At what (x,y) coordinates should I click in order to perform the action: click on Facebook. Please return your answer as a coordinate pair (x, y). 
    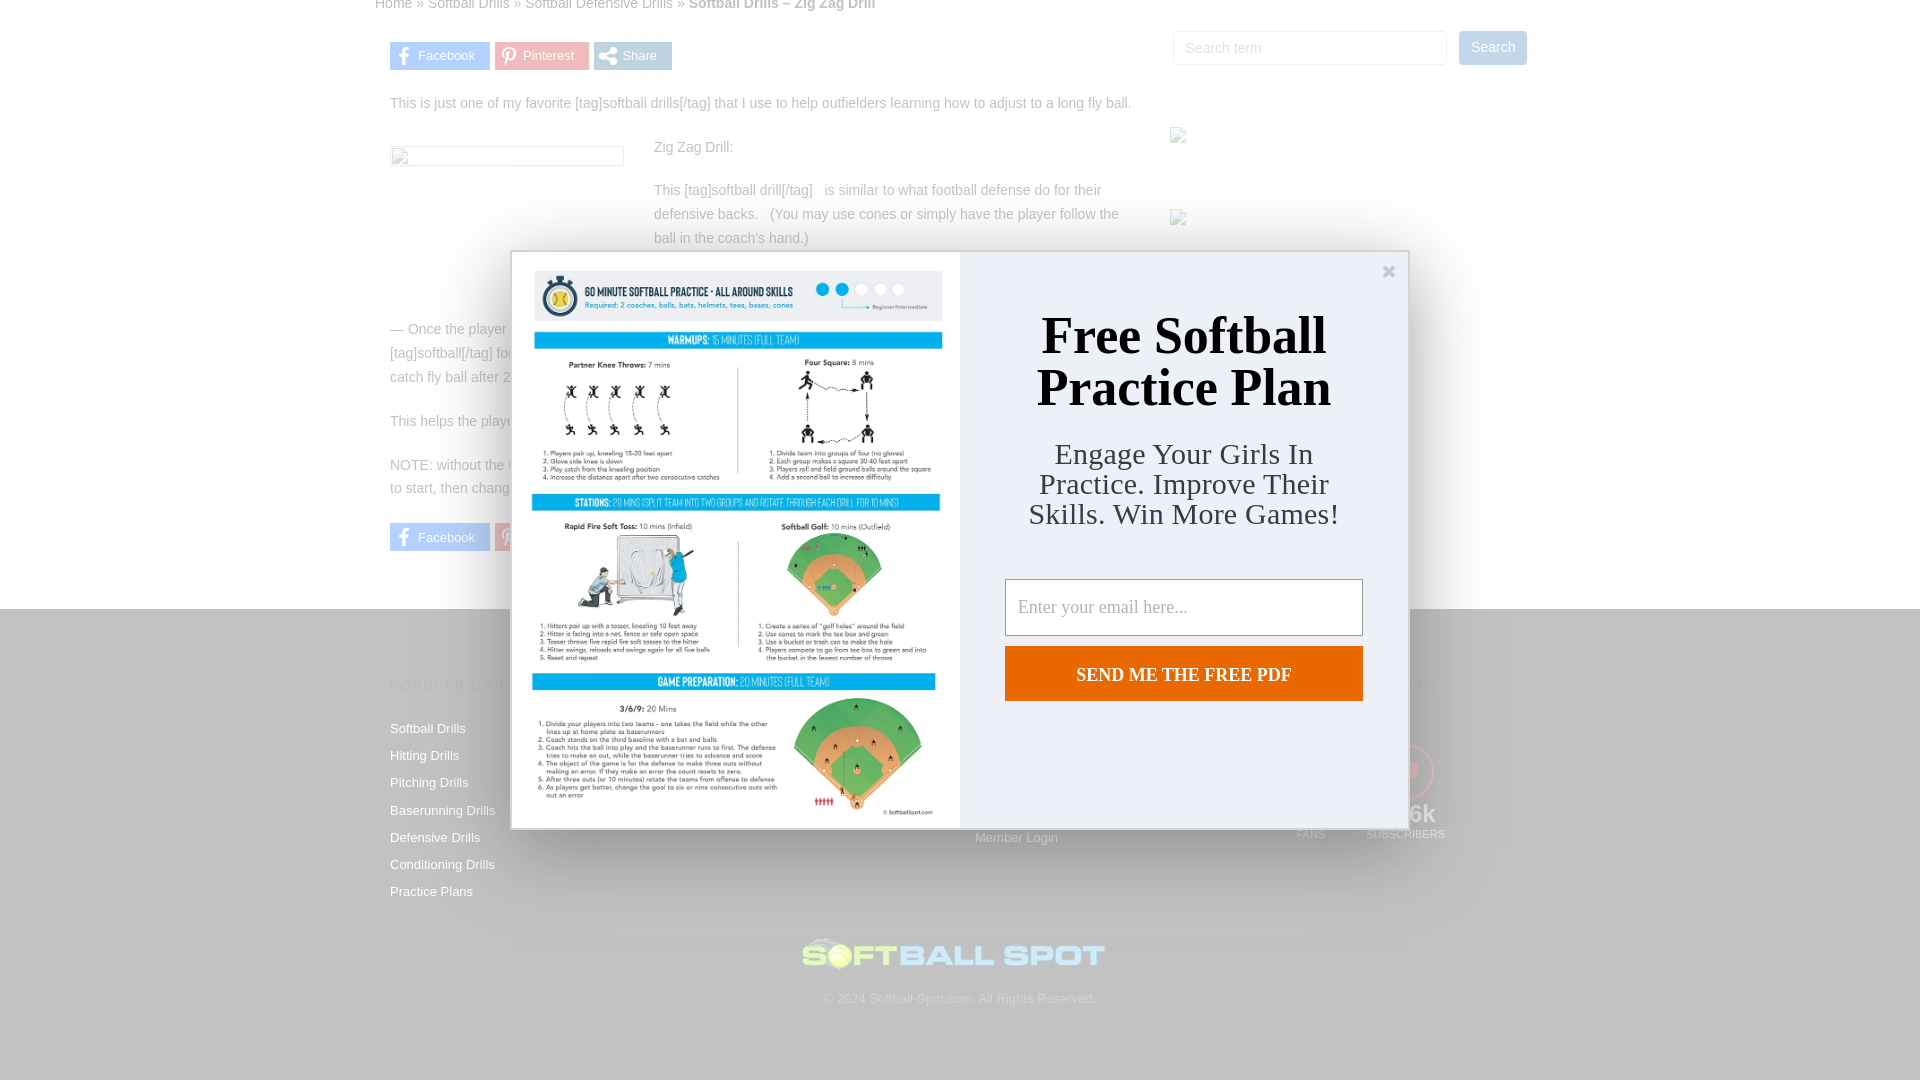
    Looking at the image, I should click on (439, 56).